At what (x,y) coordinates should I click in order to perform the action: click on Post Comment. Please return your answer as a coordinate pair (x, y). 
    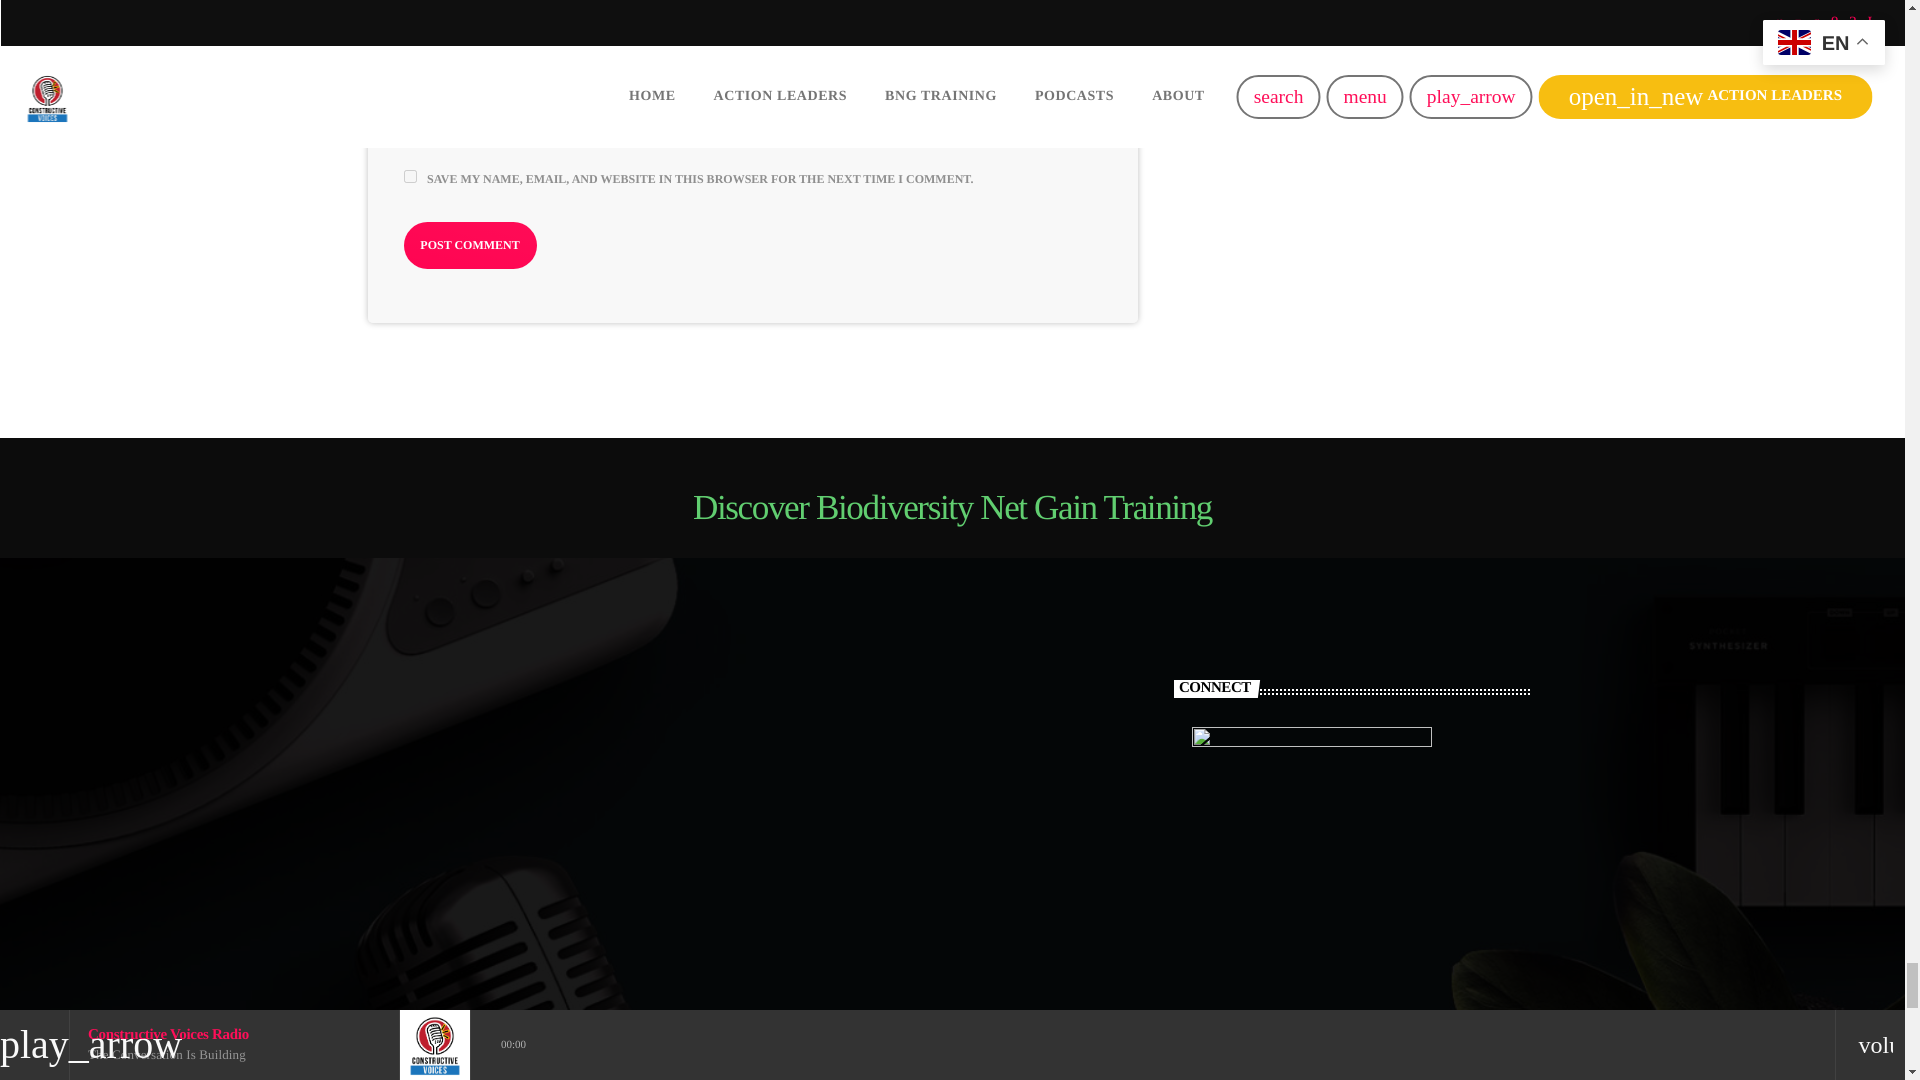
    Looking at the image, I should click on (470, 244).